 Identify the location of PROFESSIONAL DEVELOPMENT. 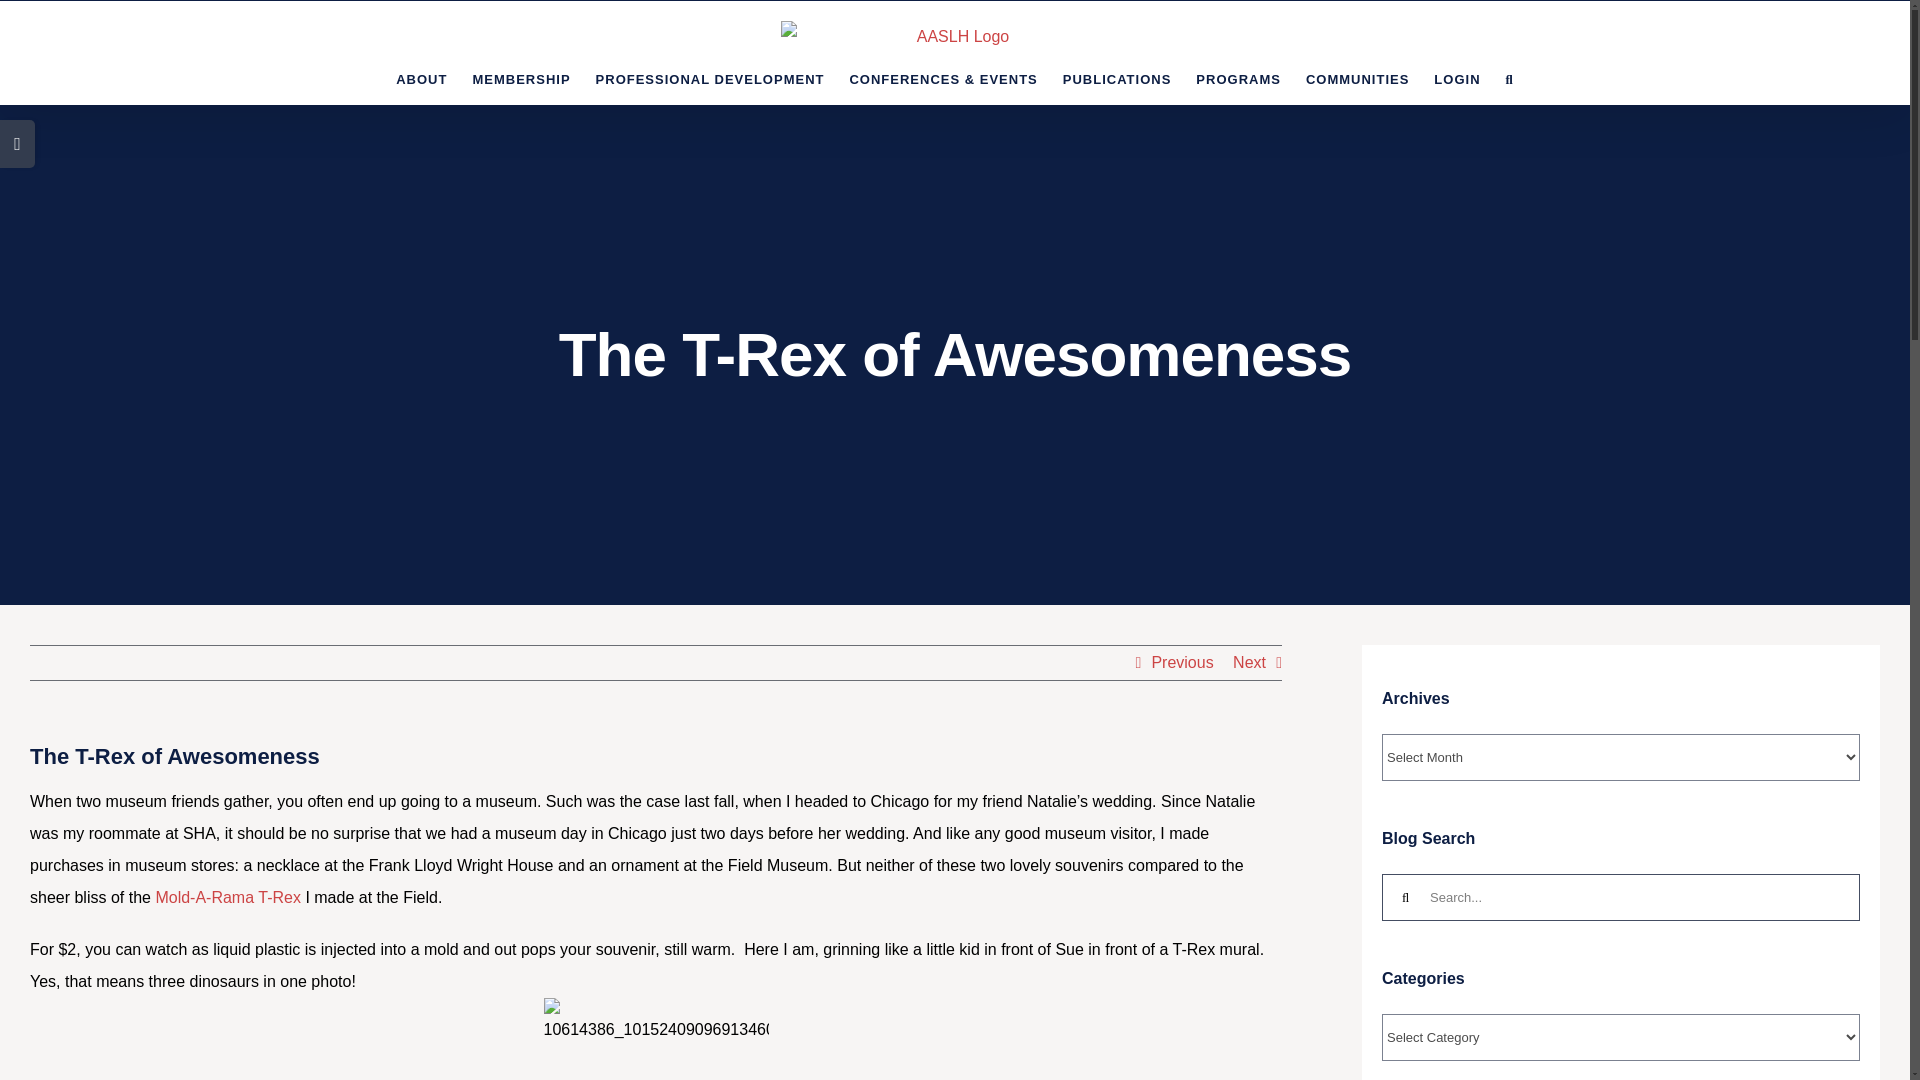
(710, 78).